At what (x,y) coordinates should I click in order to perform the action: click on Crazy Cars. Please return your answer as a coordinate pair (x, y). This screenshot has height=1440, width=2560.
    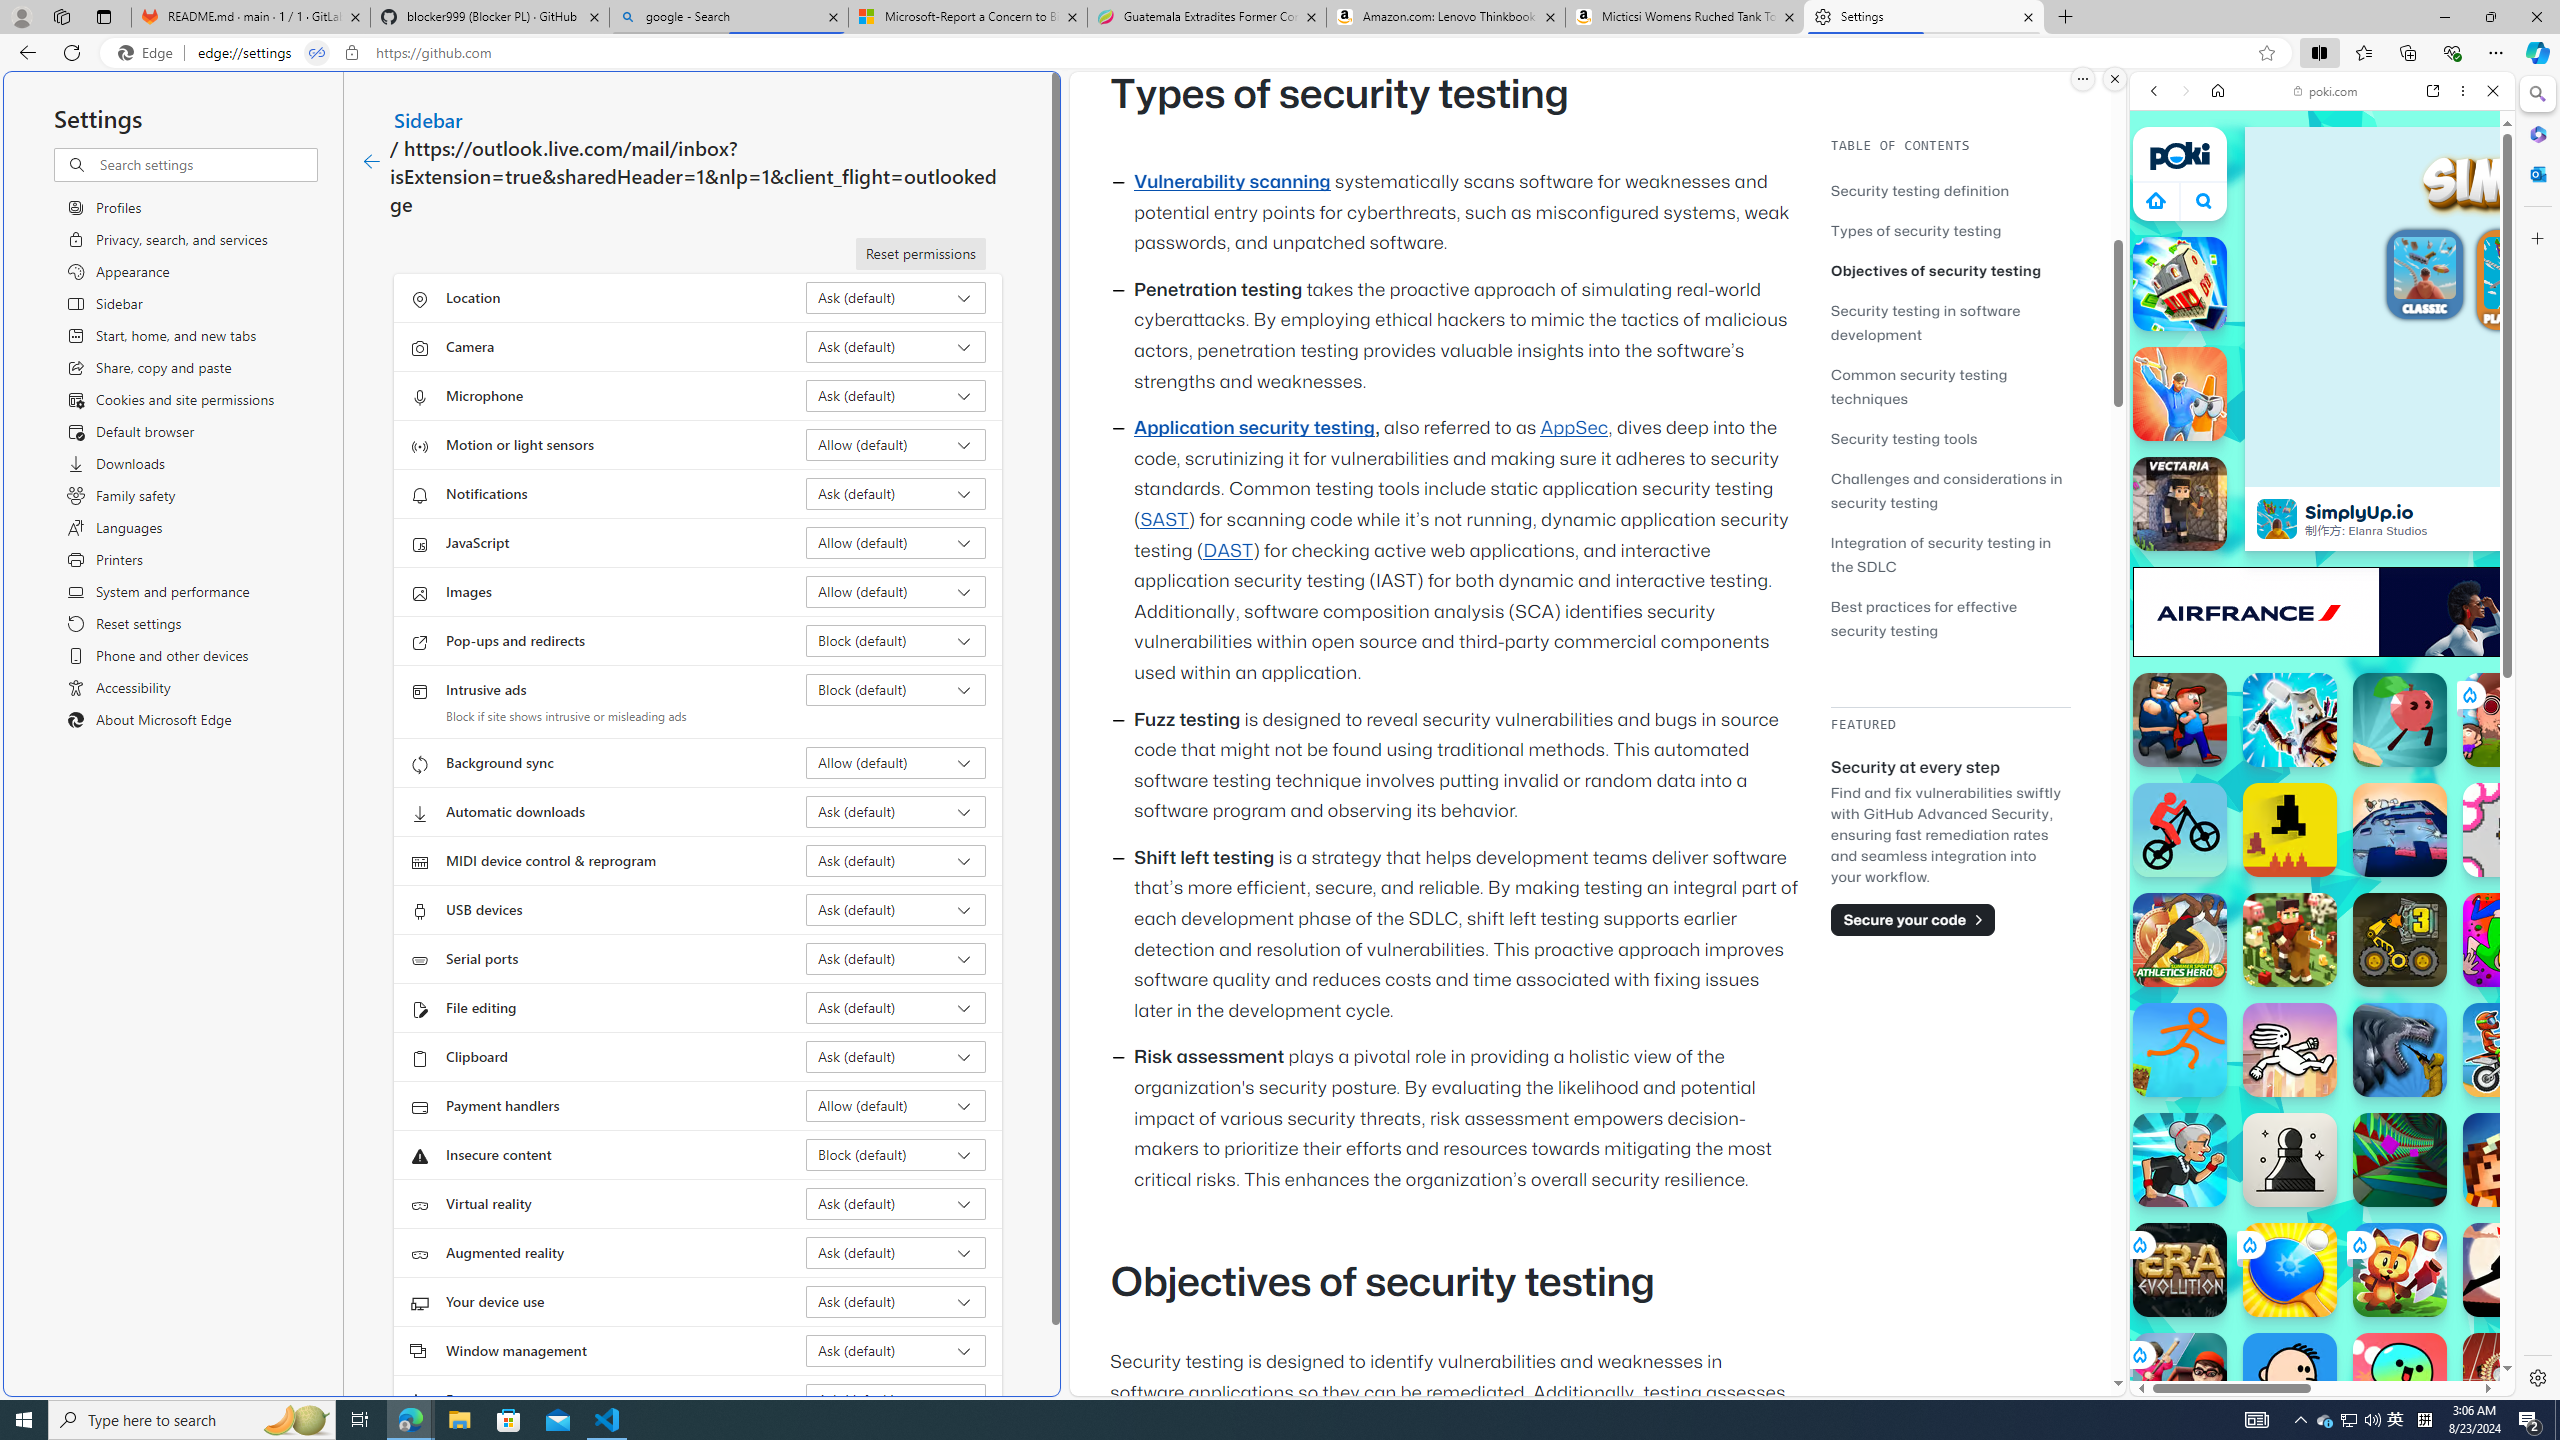
    Looking at the image, I should click on (2521, 1020).